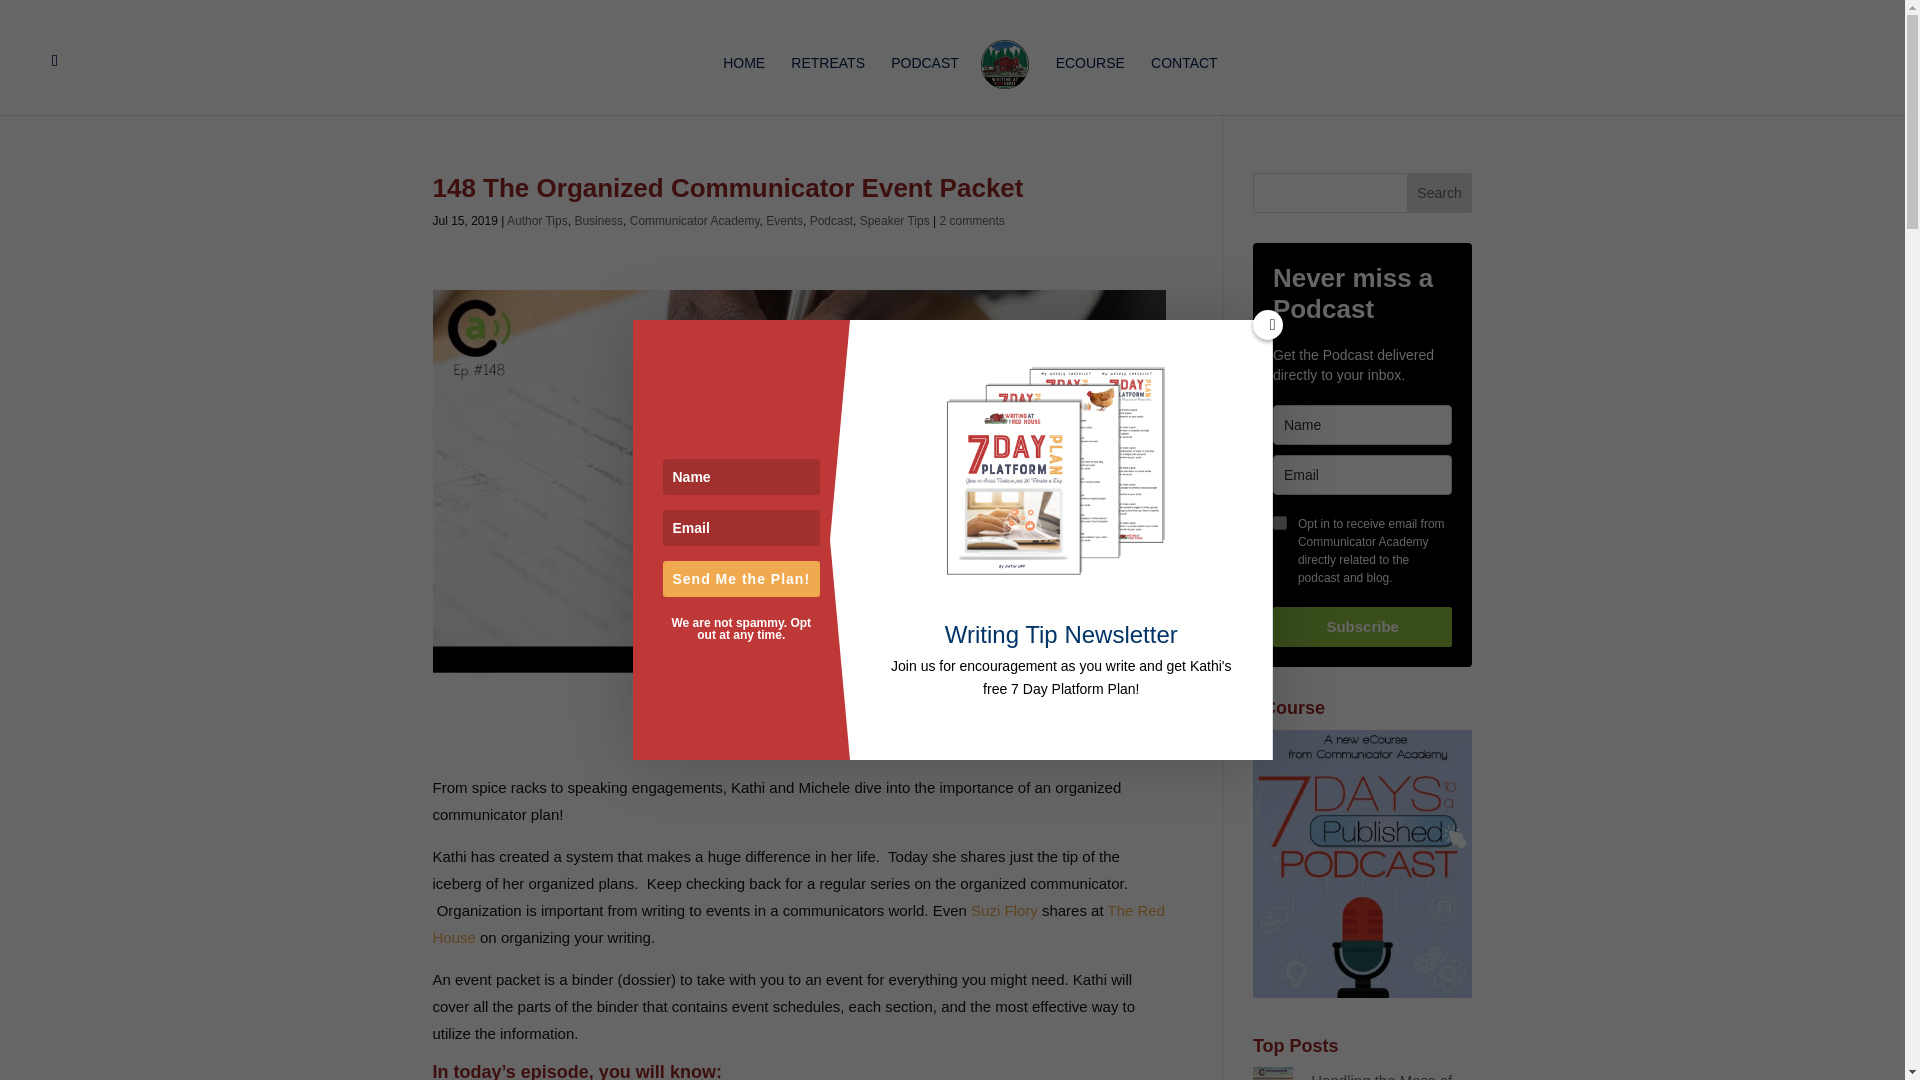  What do you see at coordinates (924, 85) in the screenshot?
I see `PODCAST` at bounding box center [924, 85].